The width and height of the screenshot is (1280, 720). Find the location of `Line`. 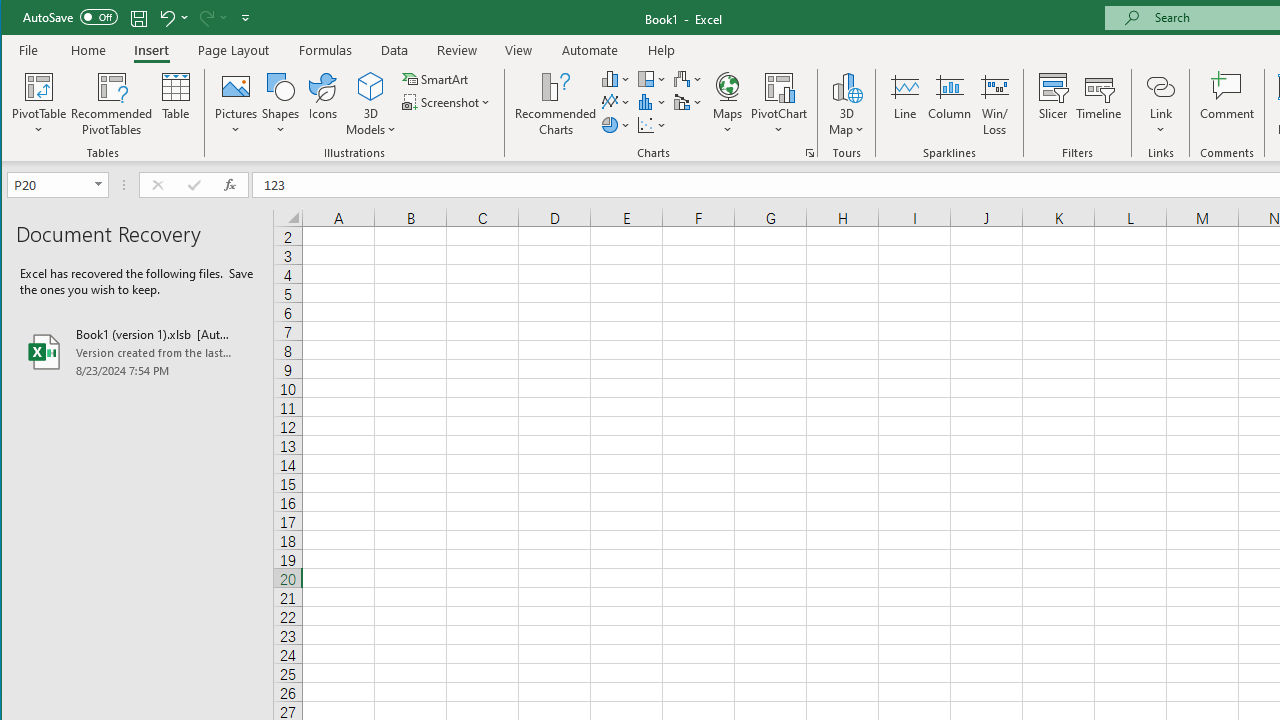

Line is located at coordinates (904, 104).